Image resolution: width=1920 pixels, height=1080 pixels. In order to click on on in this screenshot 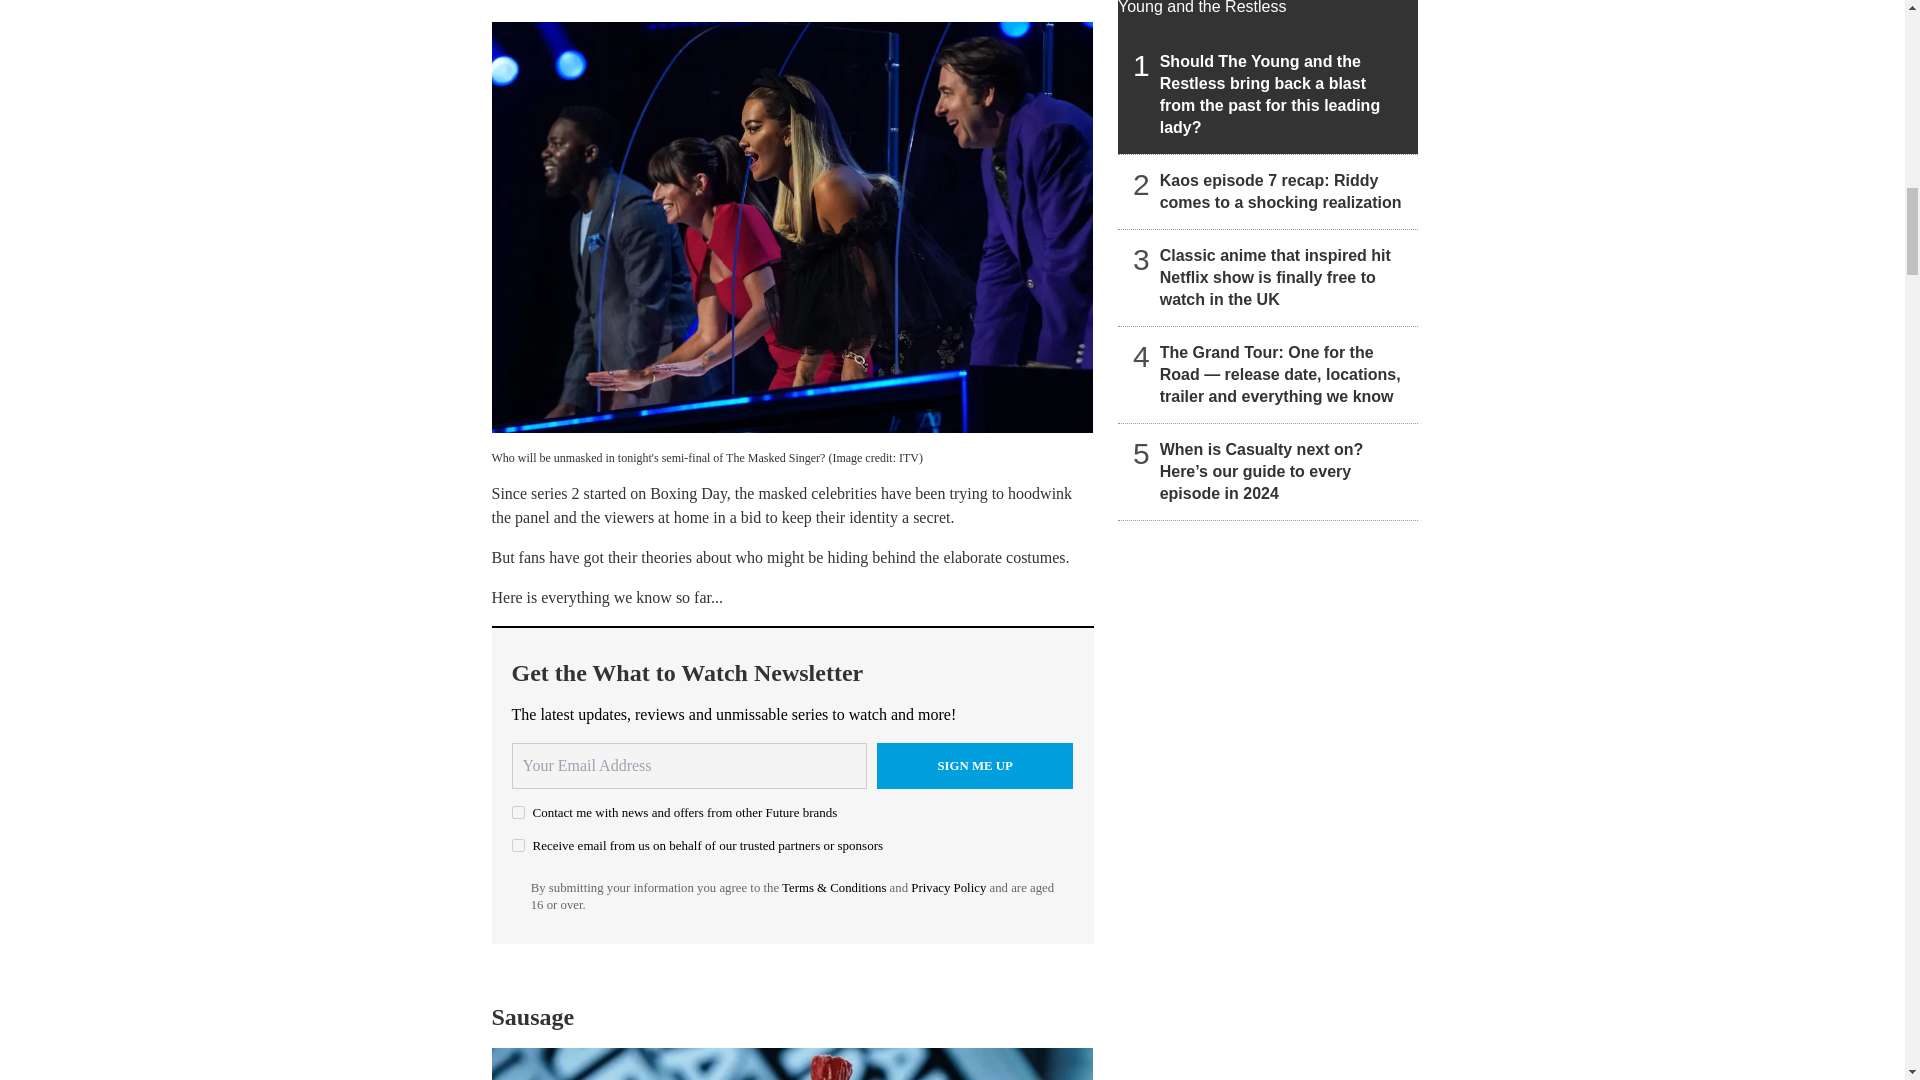, I will do `click(518, 846)`.